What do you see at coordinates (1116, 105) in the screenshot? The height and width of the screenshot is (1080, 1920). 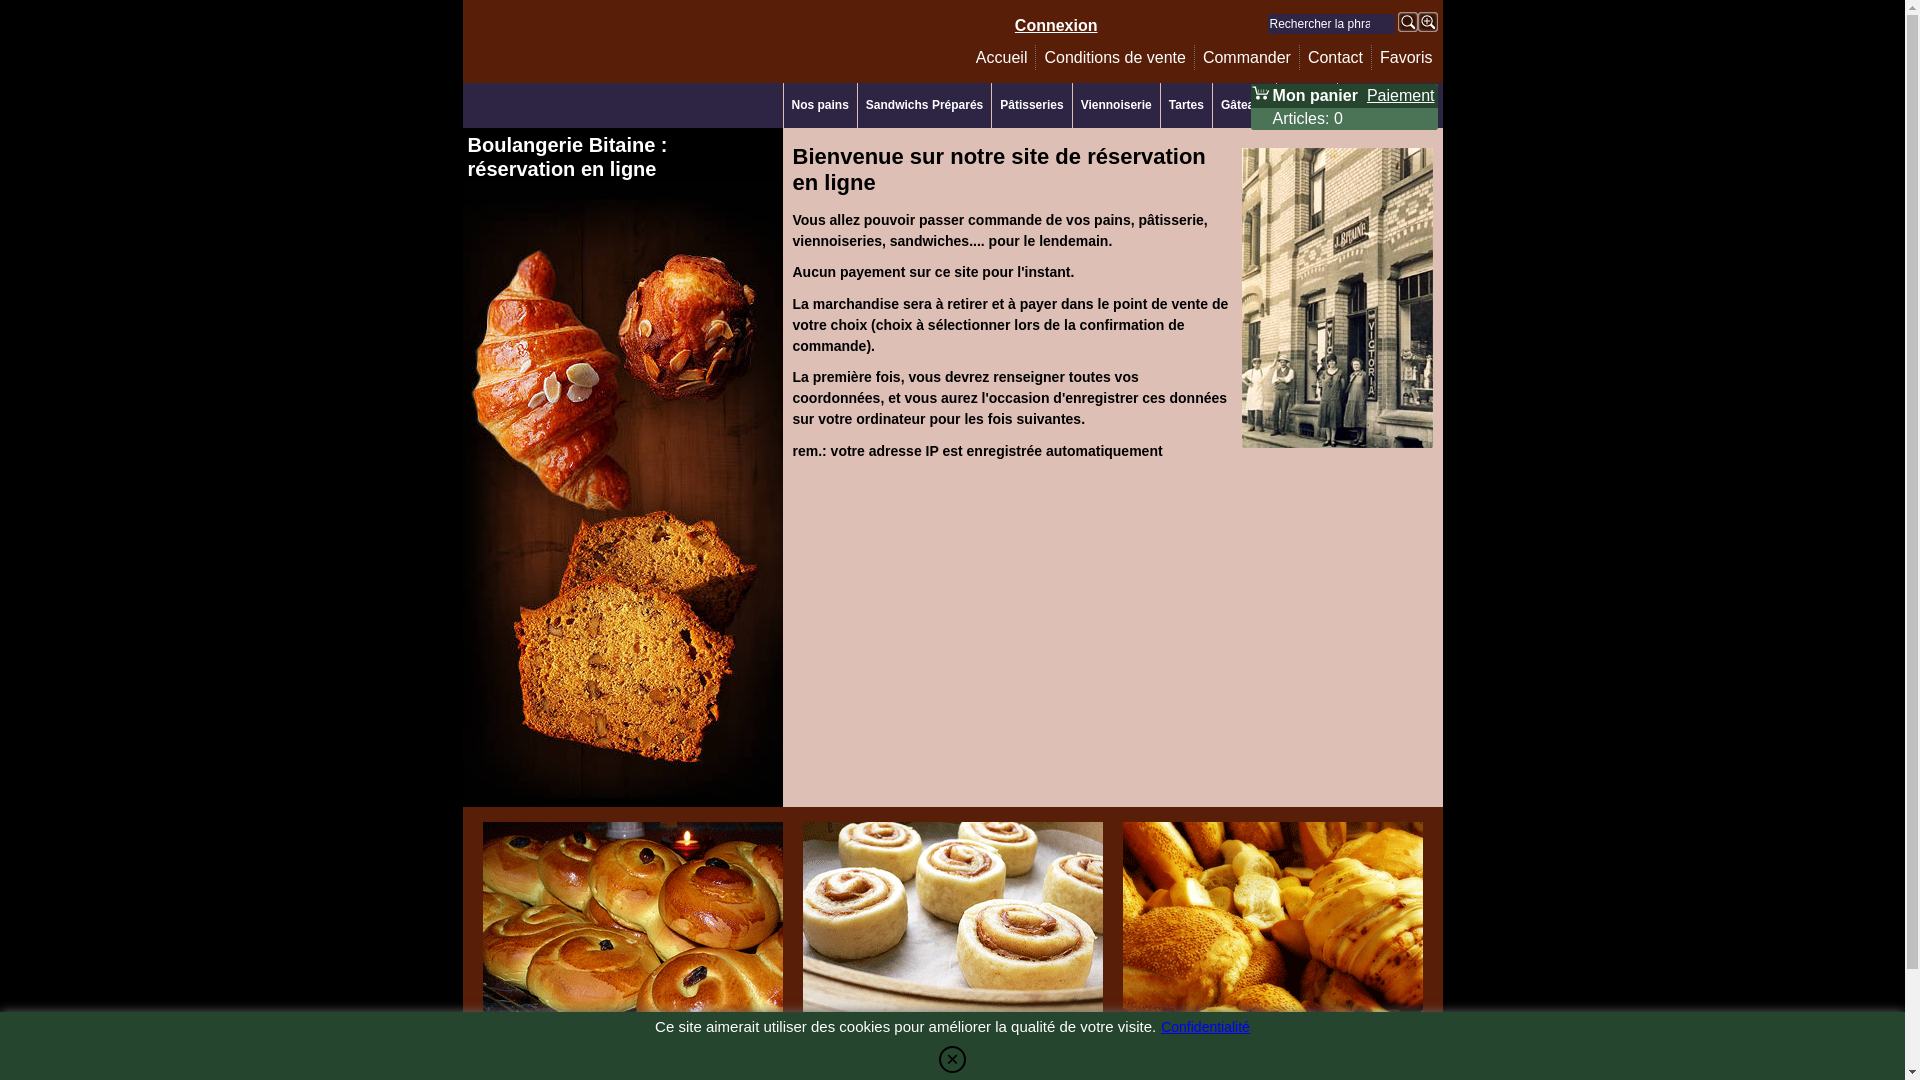 I see `Viennoiserie` at bounding box center [1116, 105].